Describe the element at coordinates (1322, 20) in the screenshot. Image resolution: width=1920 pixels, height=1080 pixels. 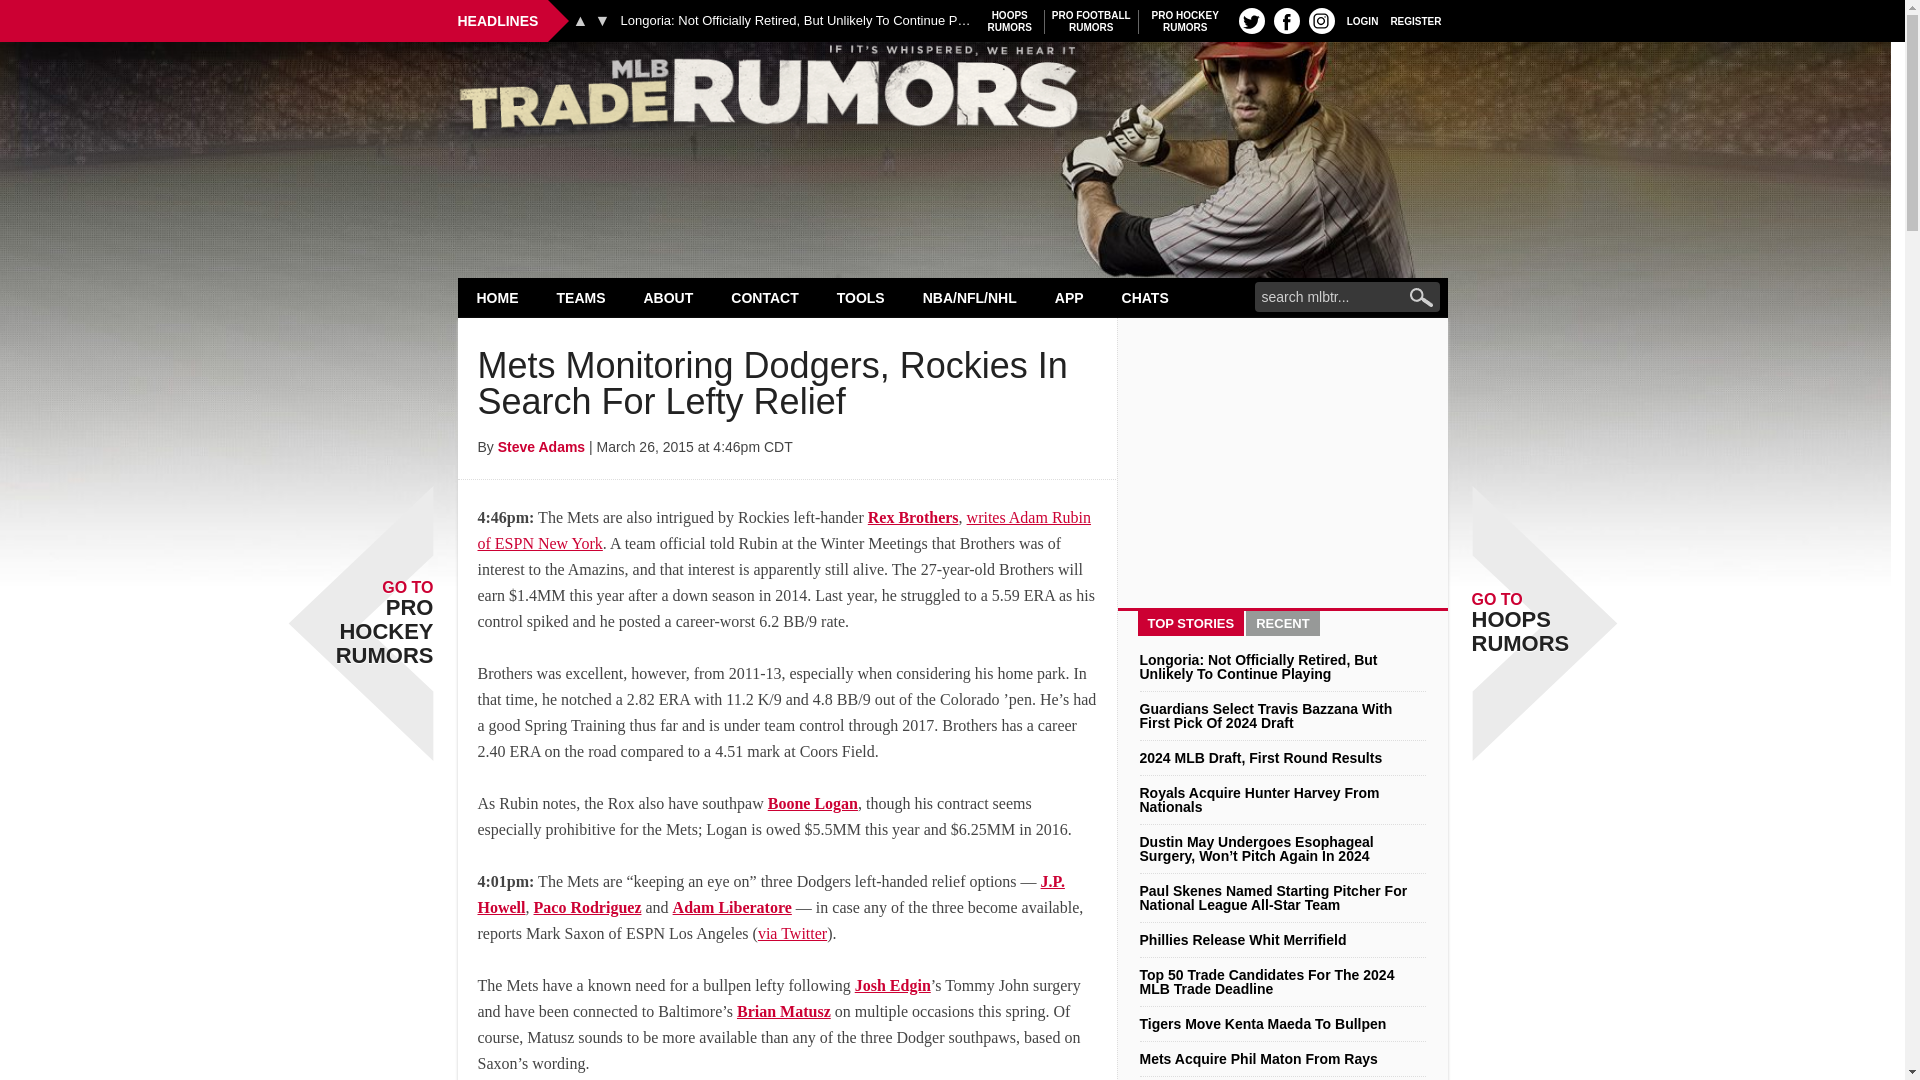
I see `REGISTER` at that location.